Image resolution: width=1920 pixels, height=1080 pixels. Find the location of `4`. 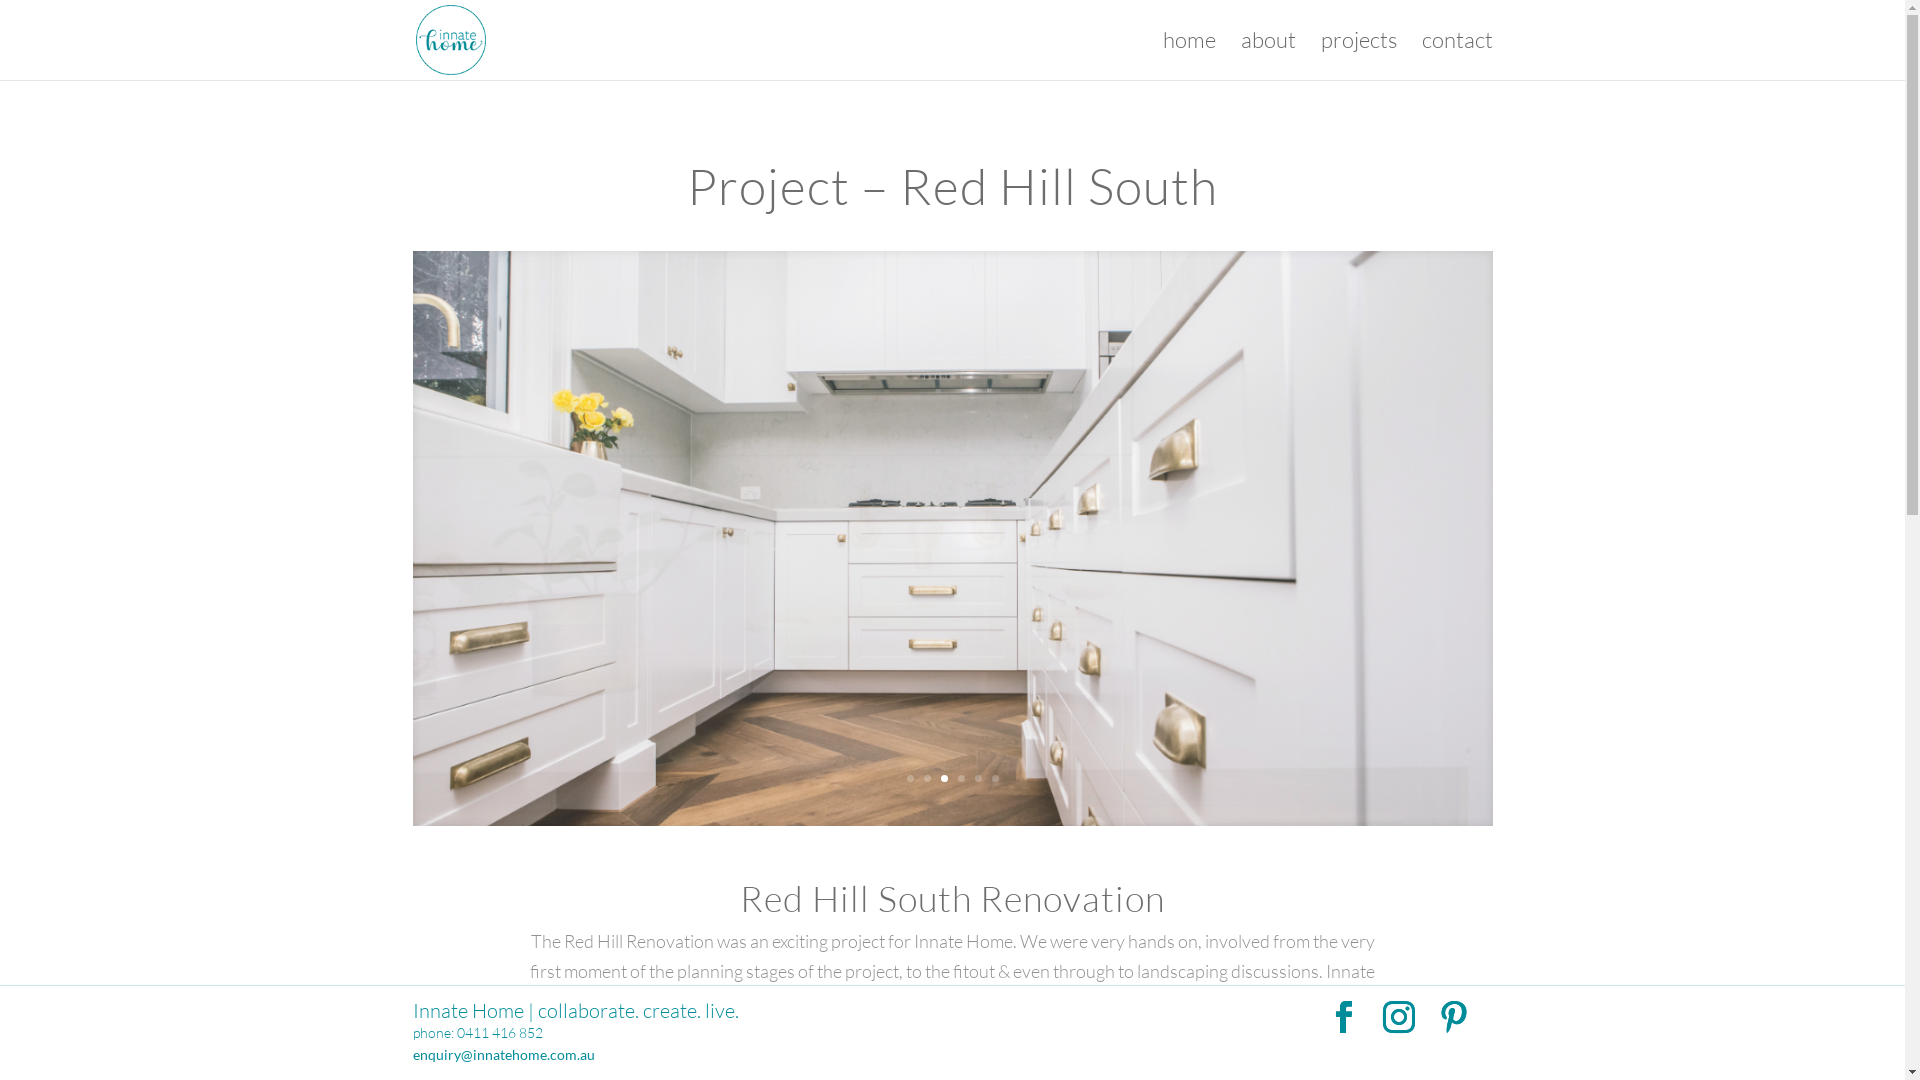

4 is located at coordinates (961, 778).